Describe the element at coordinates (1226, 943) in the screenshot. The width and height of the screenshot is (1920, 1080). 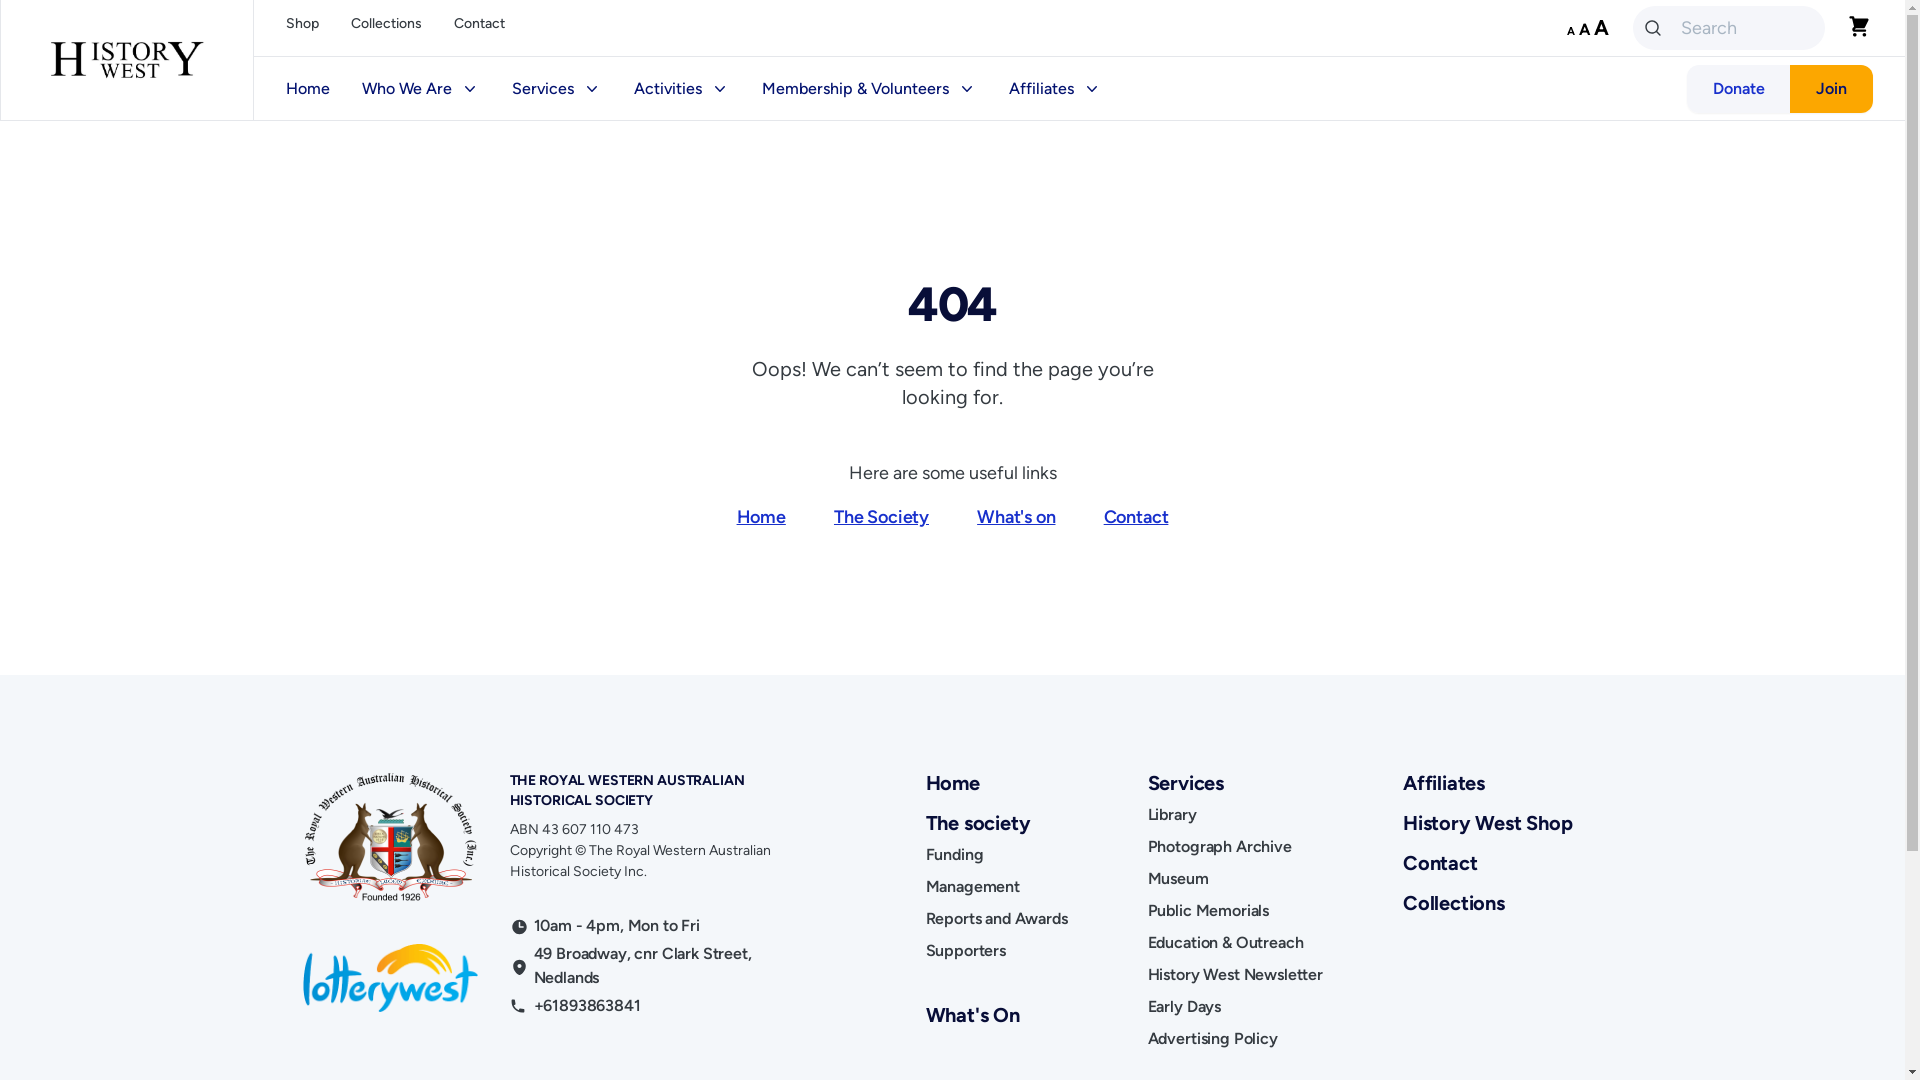
I see `Education & Outreach` at that location.